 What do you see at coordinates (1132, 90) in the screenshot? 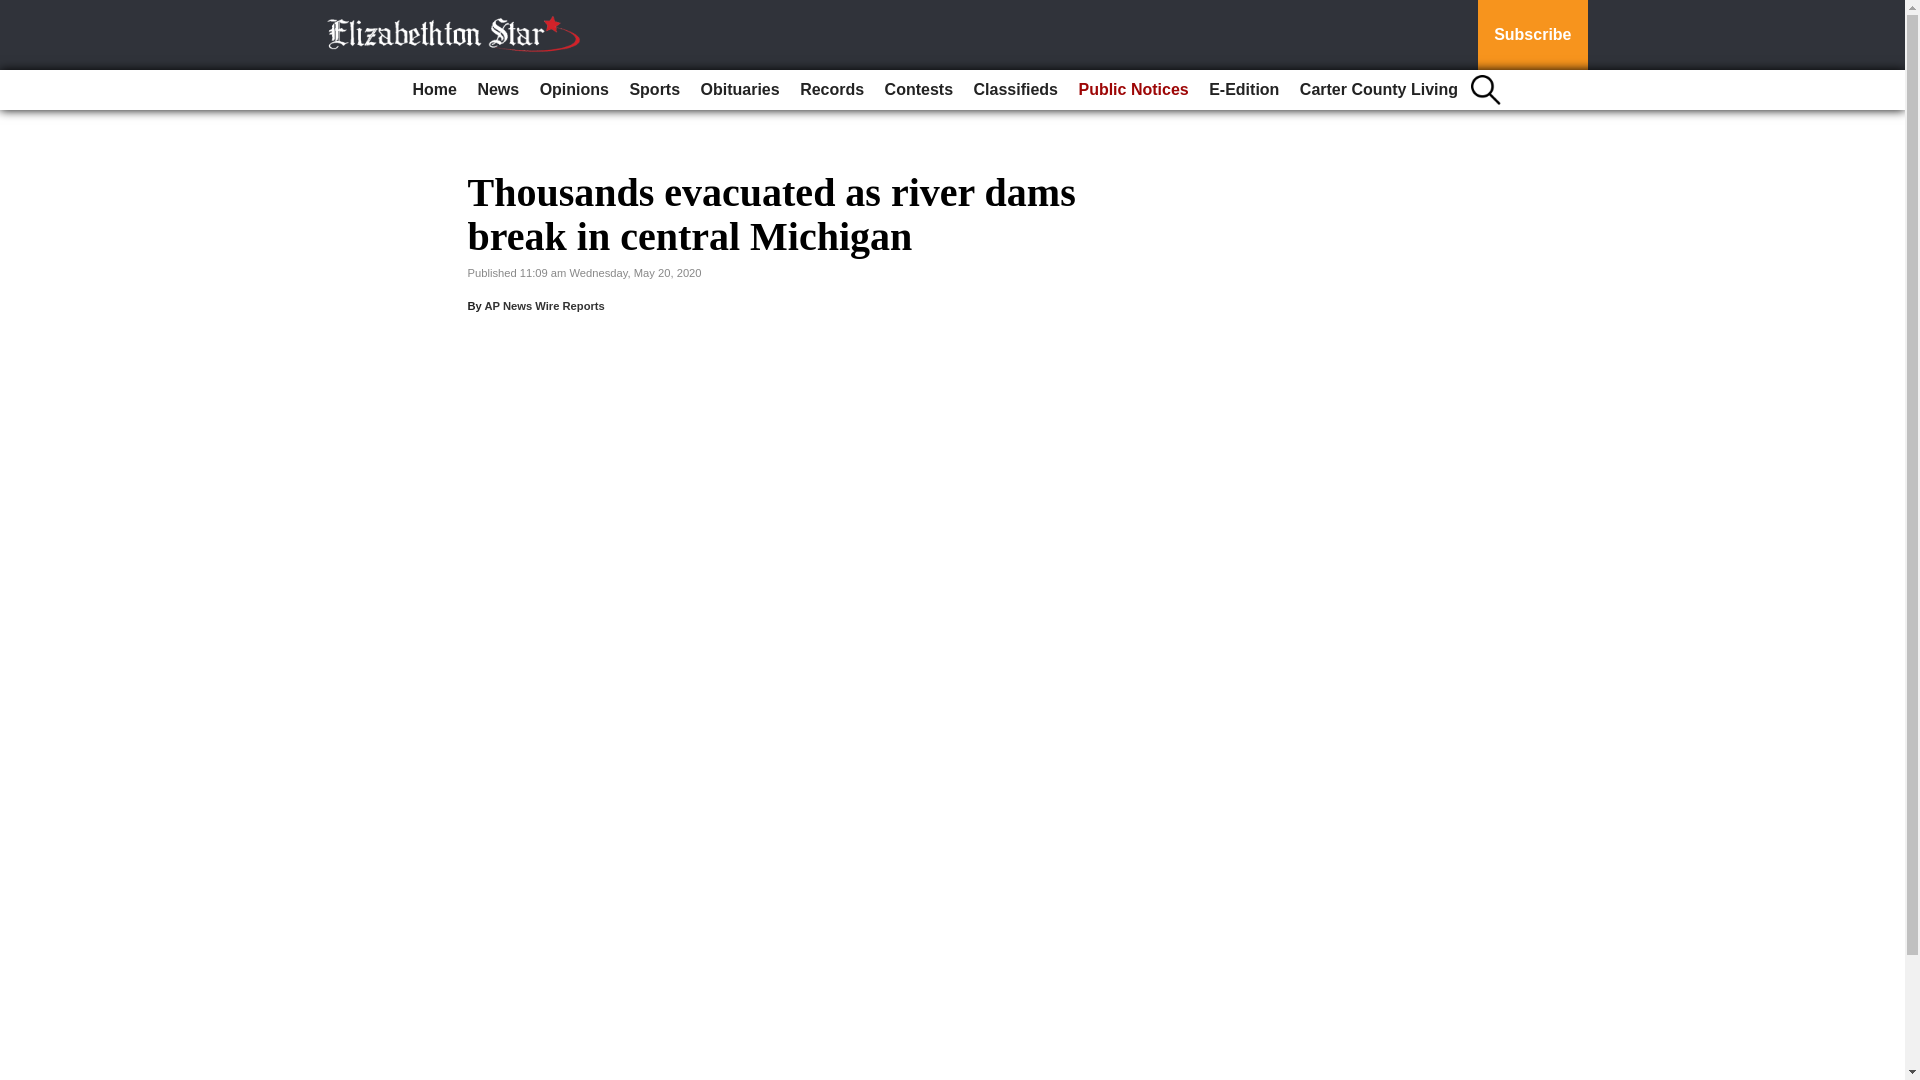
I see `Public Notices` at bounding box center [1132, 90].